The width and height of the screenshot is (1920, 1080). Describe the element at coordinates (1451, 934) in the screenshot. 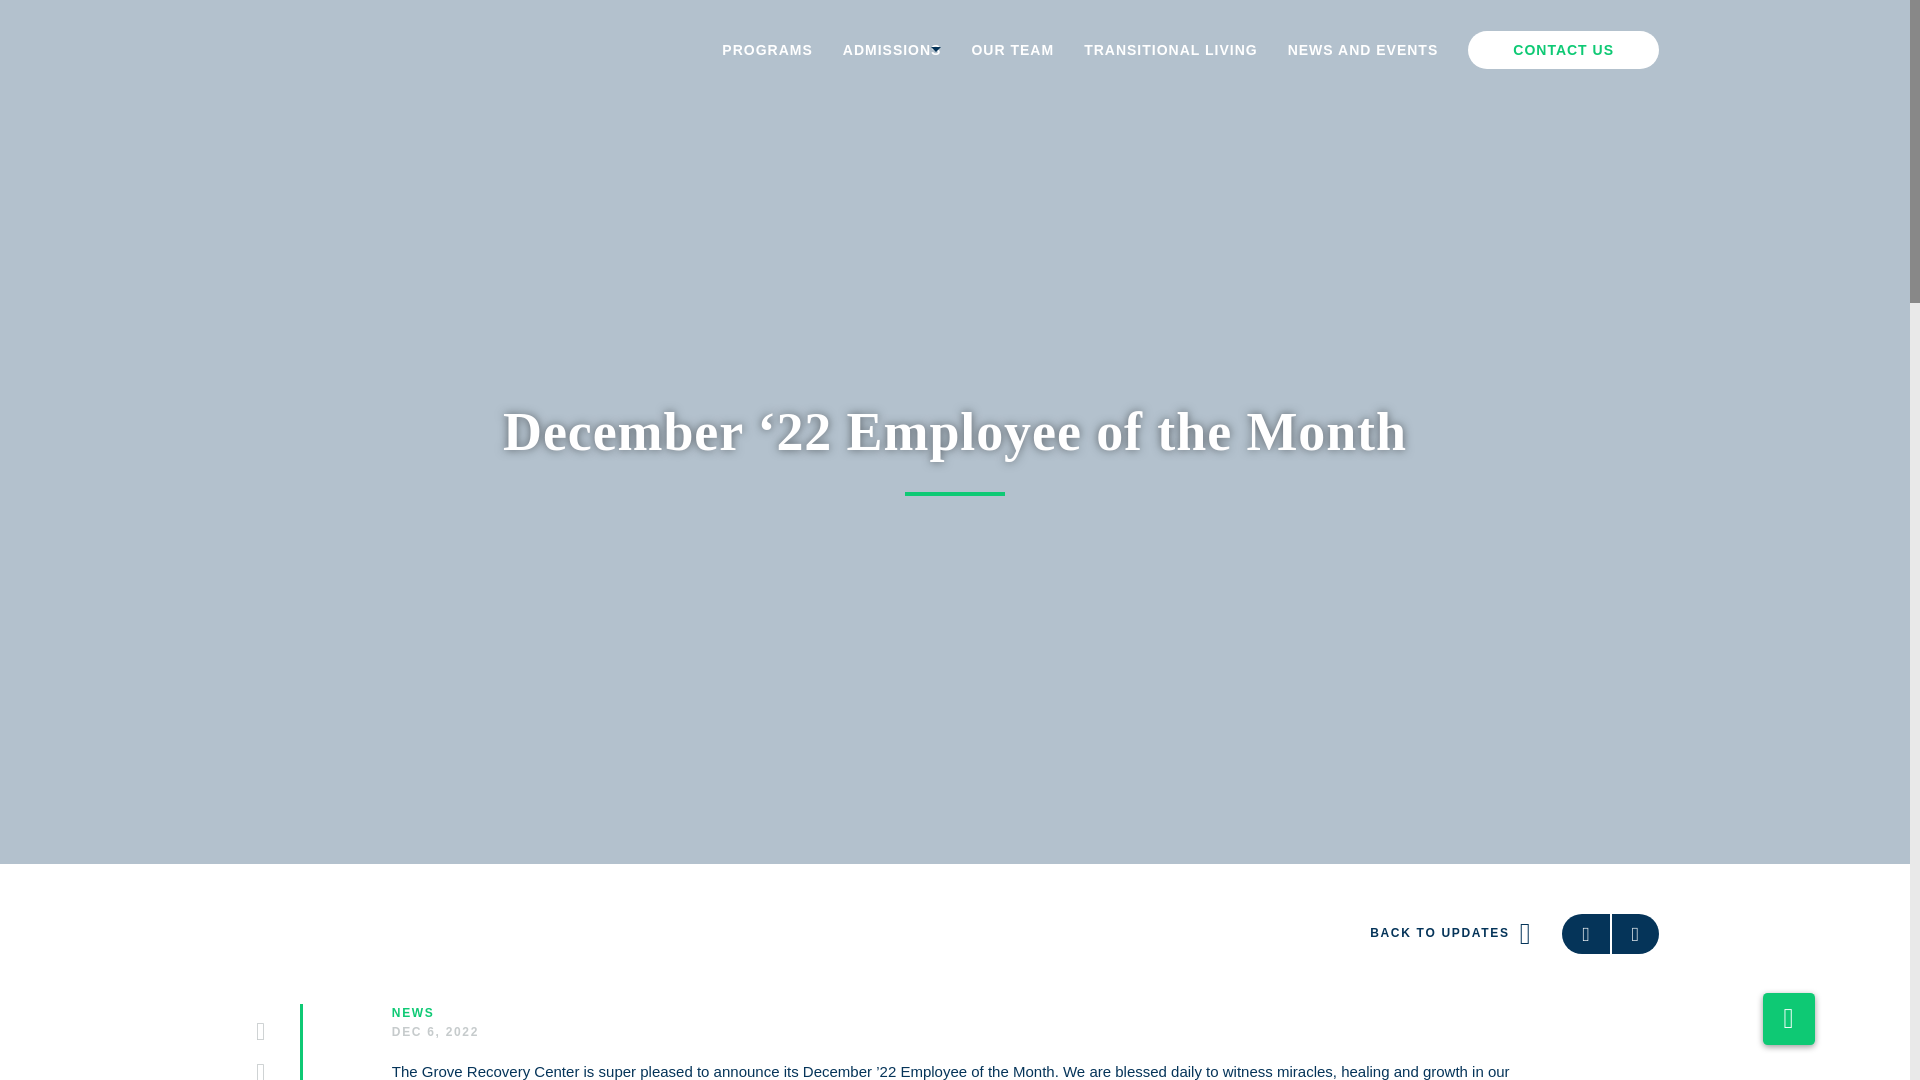

I see `Back To Updates` at that location.